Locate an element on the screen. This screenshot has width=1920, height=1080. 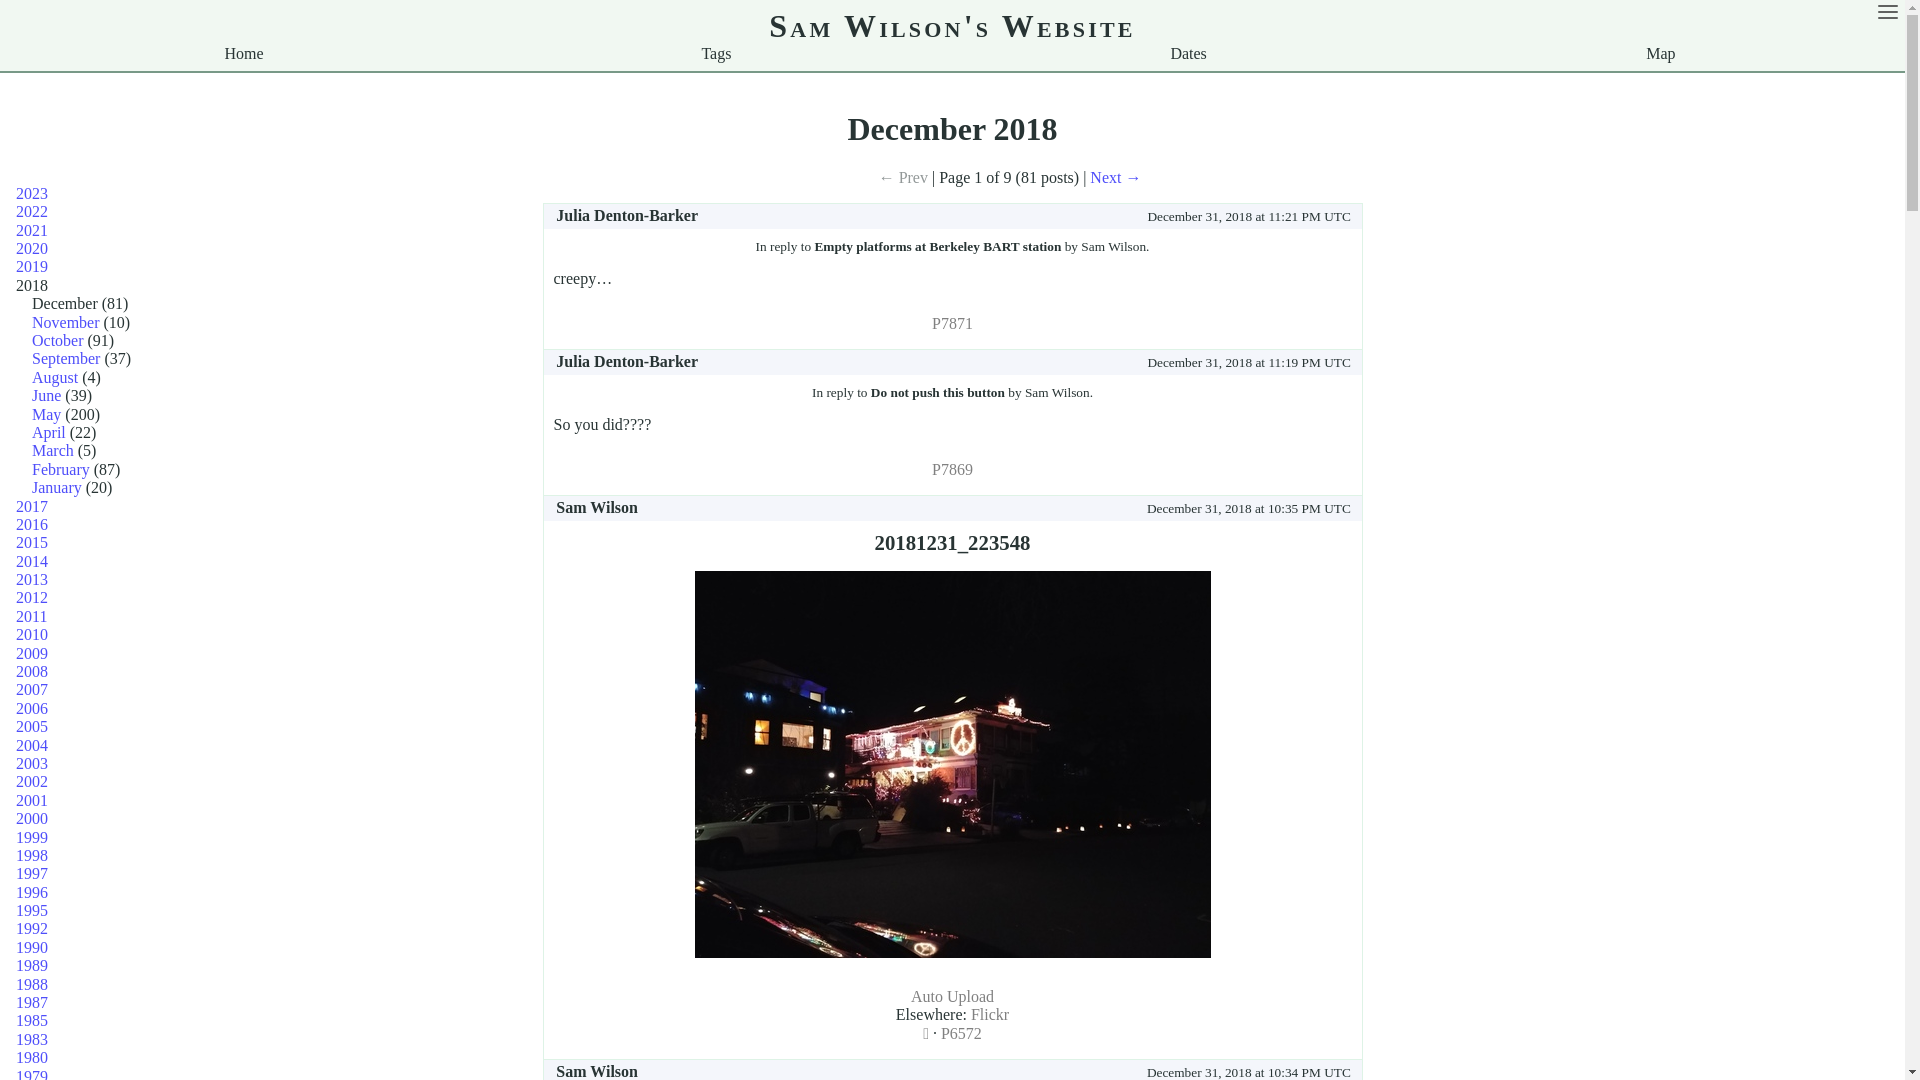
P6572 is located at coordinates (962, 1034).